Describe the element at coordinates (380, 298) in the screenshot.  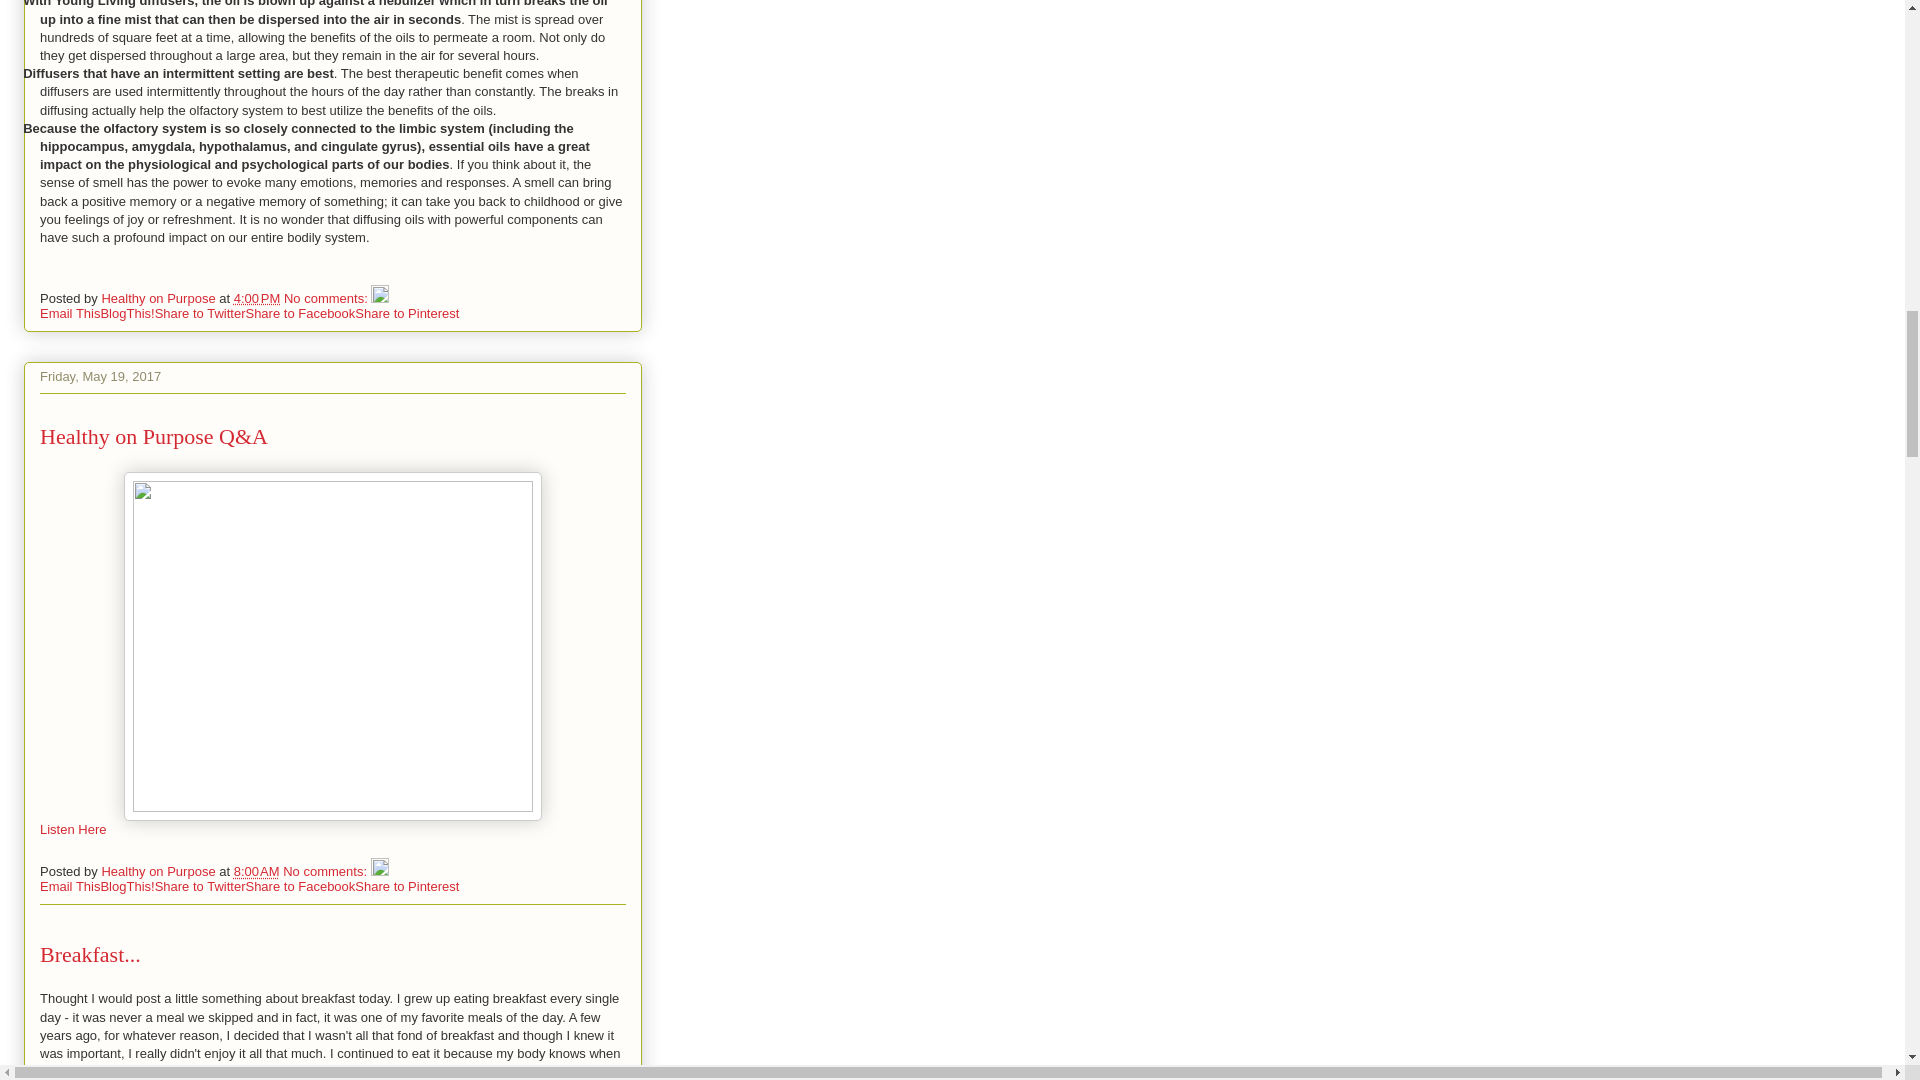
I see `Edit Post` at that location.